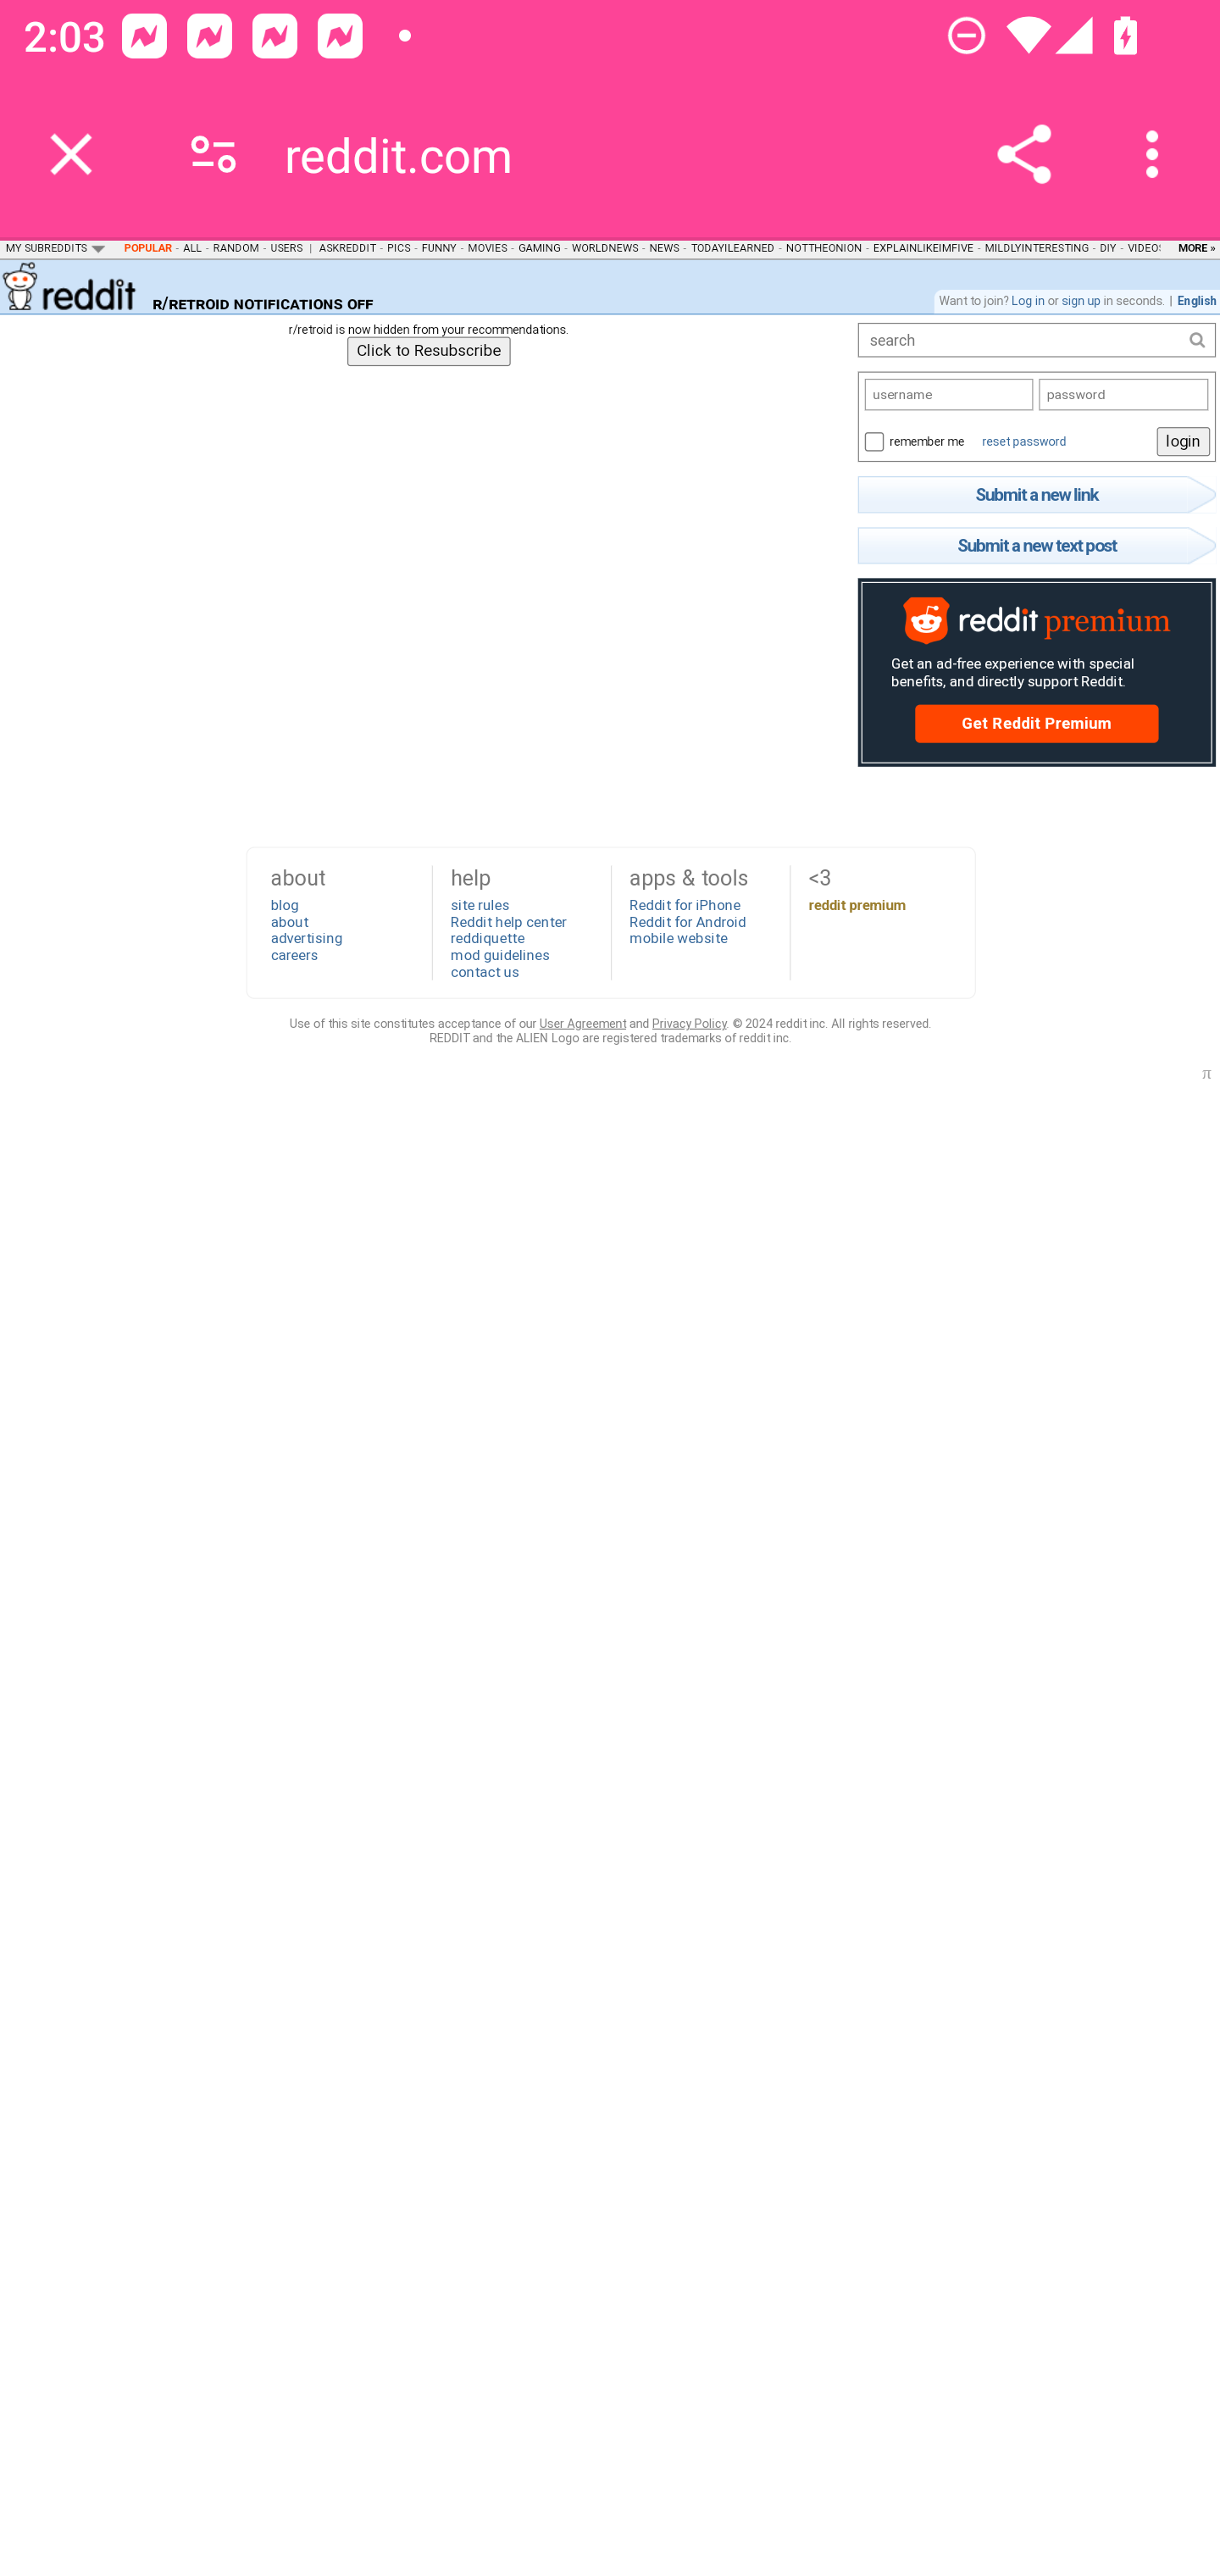  What do you see at coordinates (479, 905) in the screenshot?
I see `site rules` at bounding box center [479, 905].